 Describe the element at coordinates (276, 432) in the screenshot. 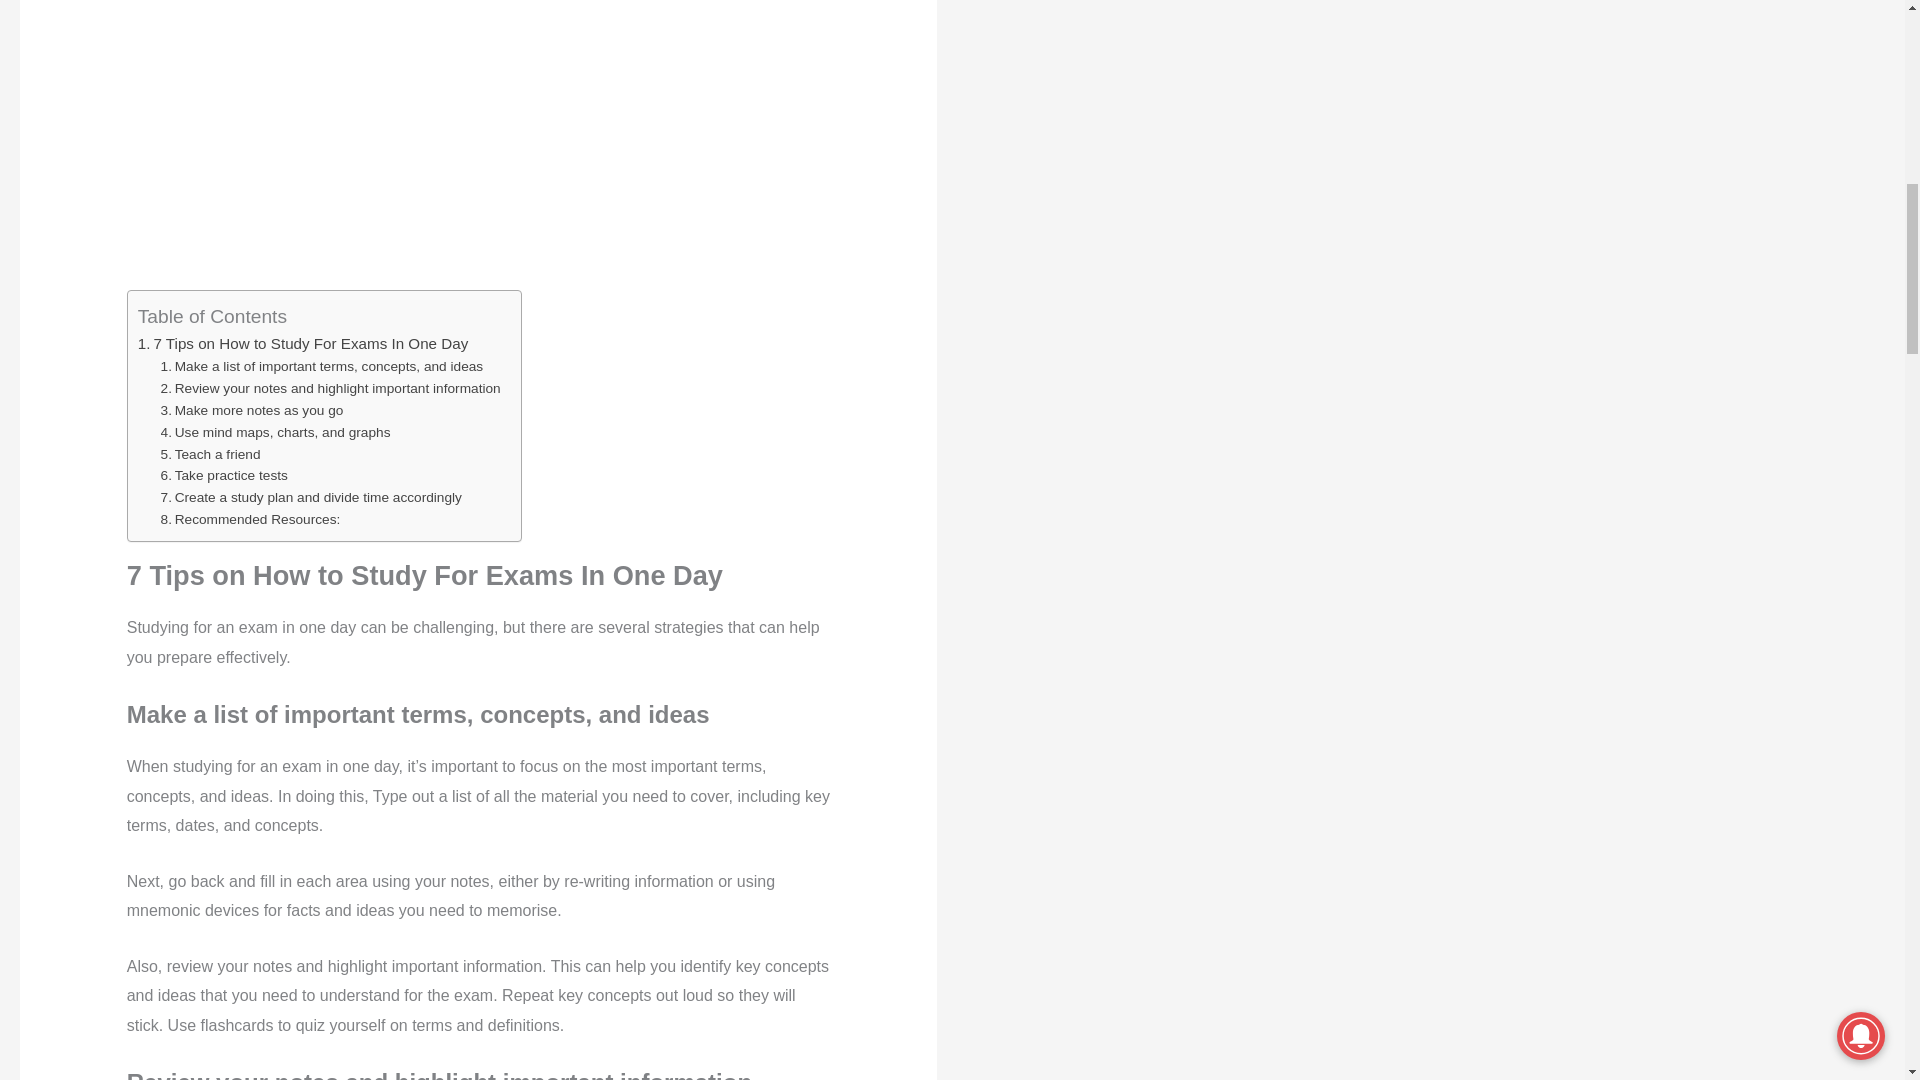

I see `Use mind maps, charts, and graphs` at that location.